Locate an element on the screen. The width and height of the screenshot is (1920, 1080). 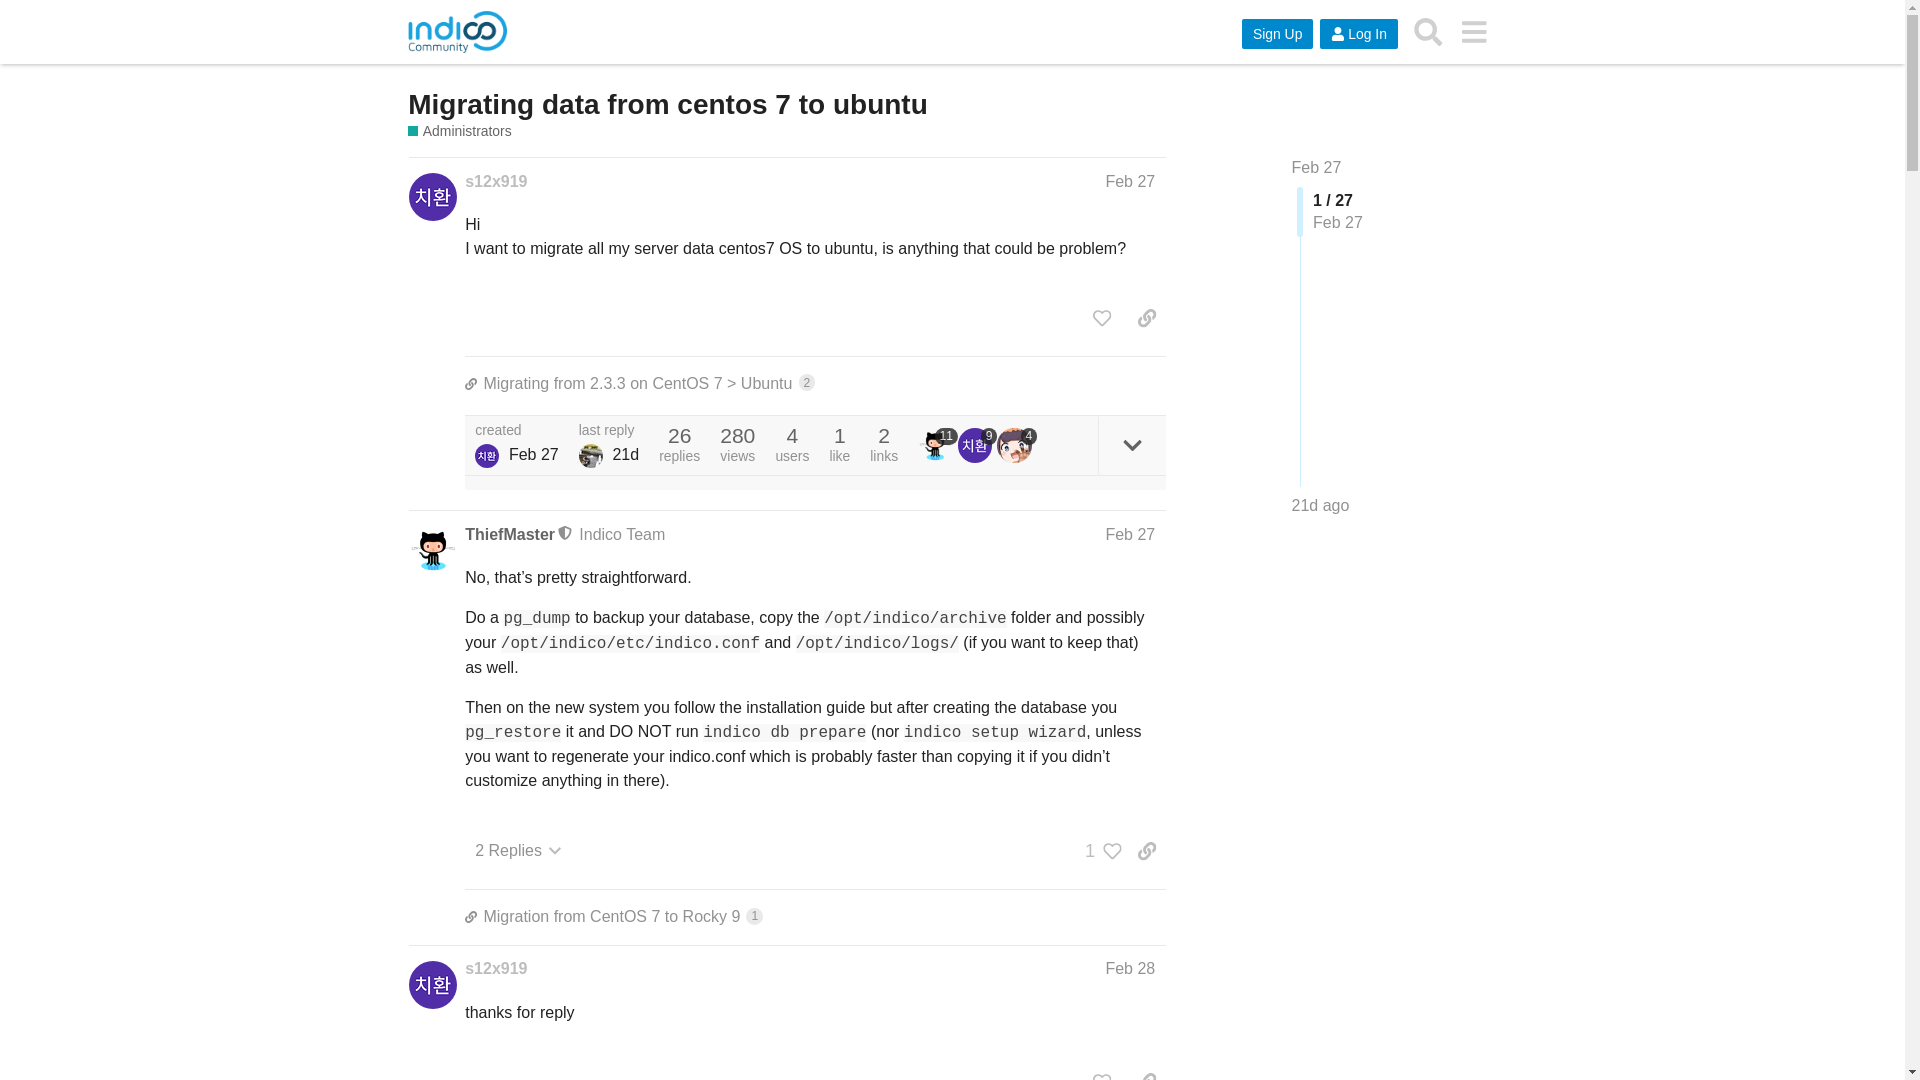
like this post is located at coordinates (590, 455).